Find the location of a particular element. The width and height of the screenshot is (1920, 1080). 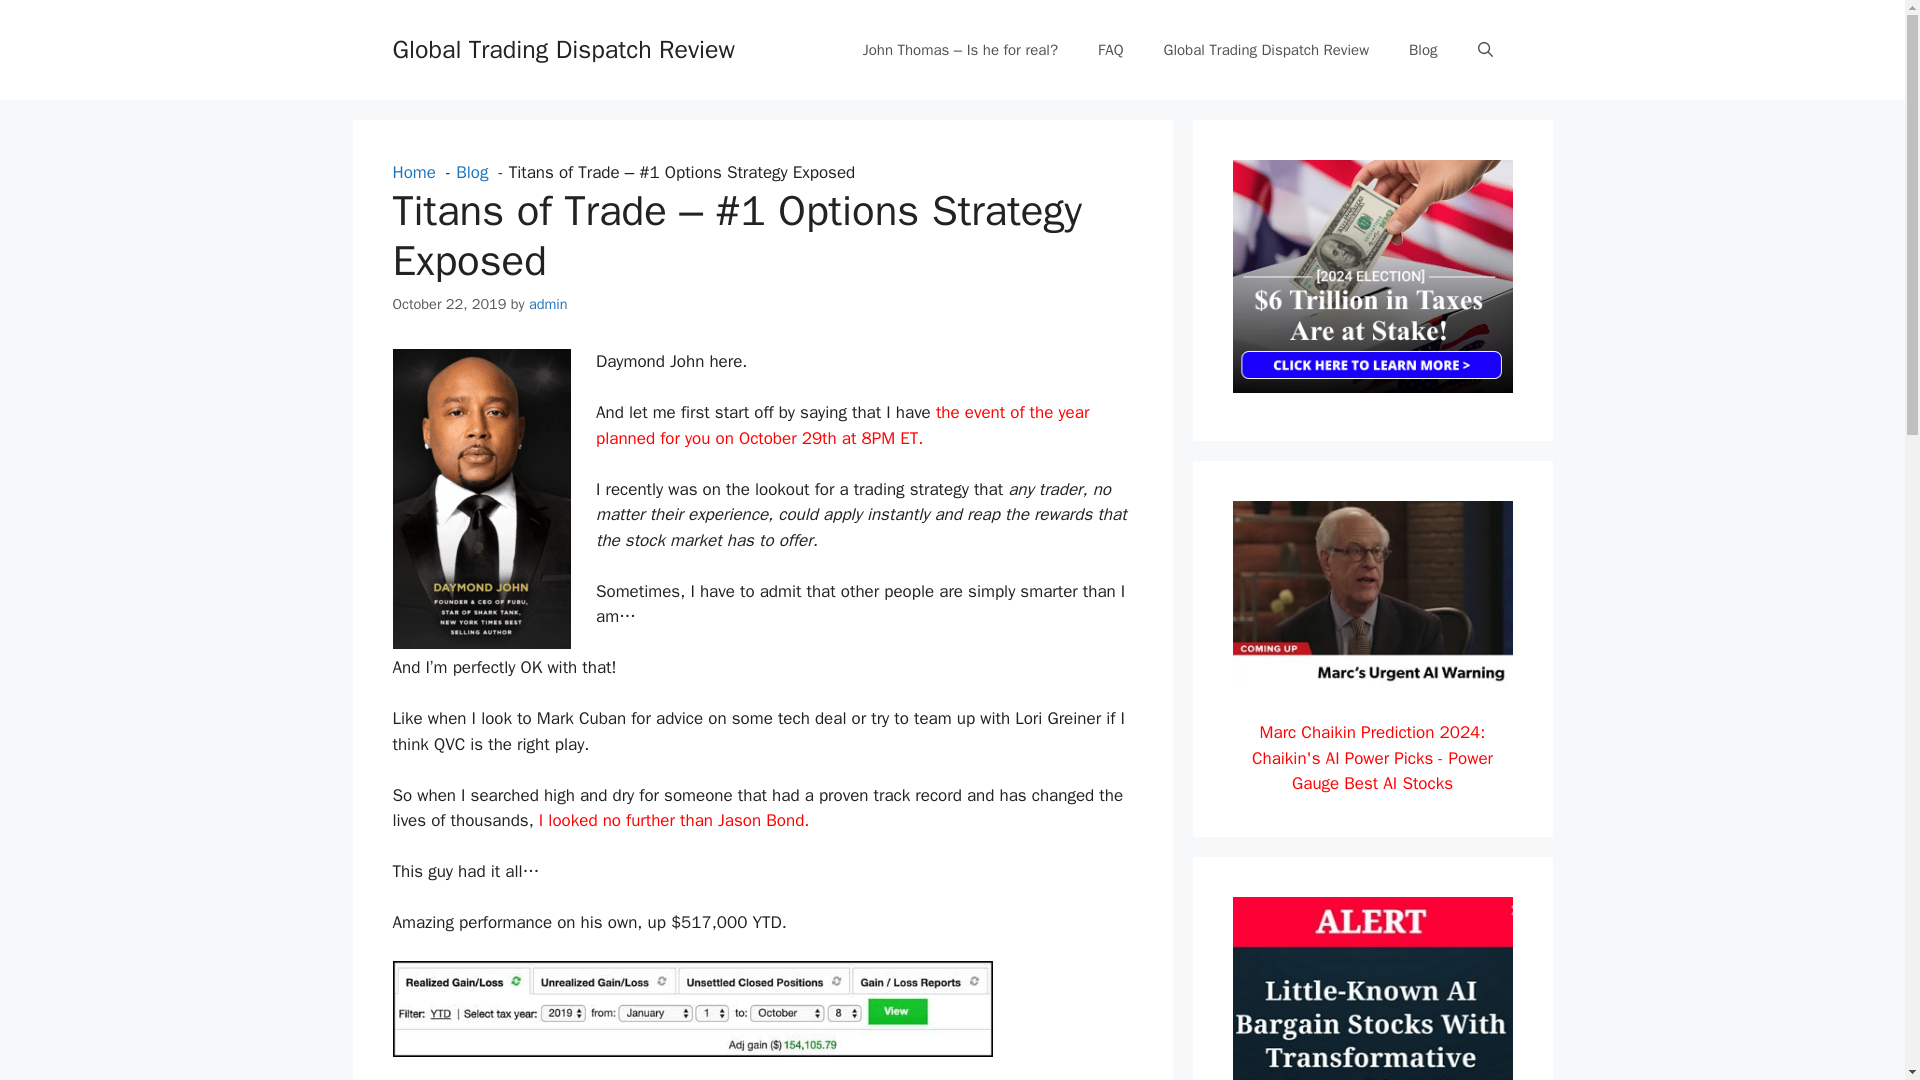

admin is located at coordinates (548, 302).